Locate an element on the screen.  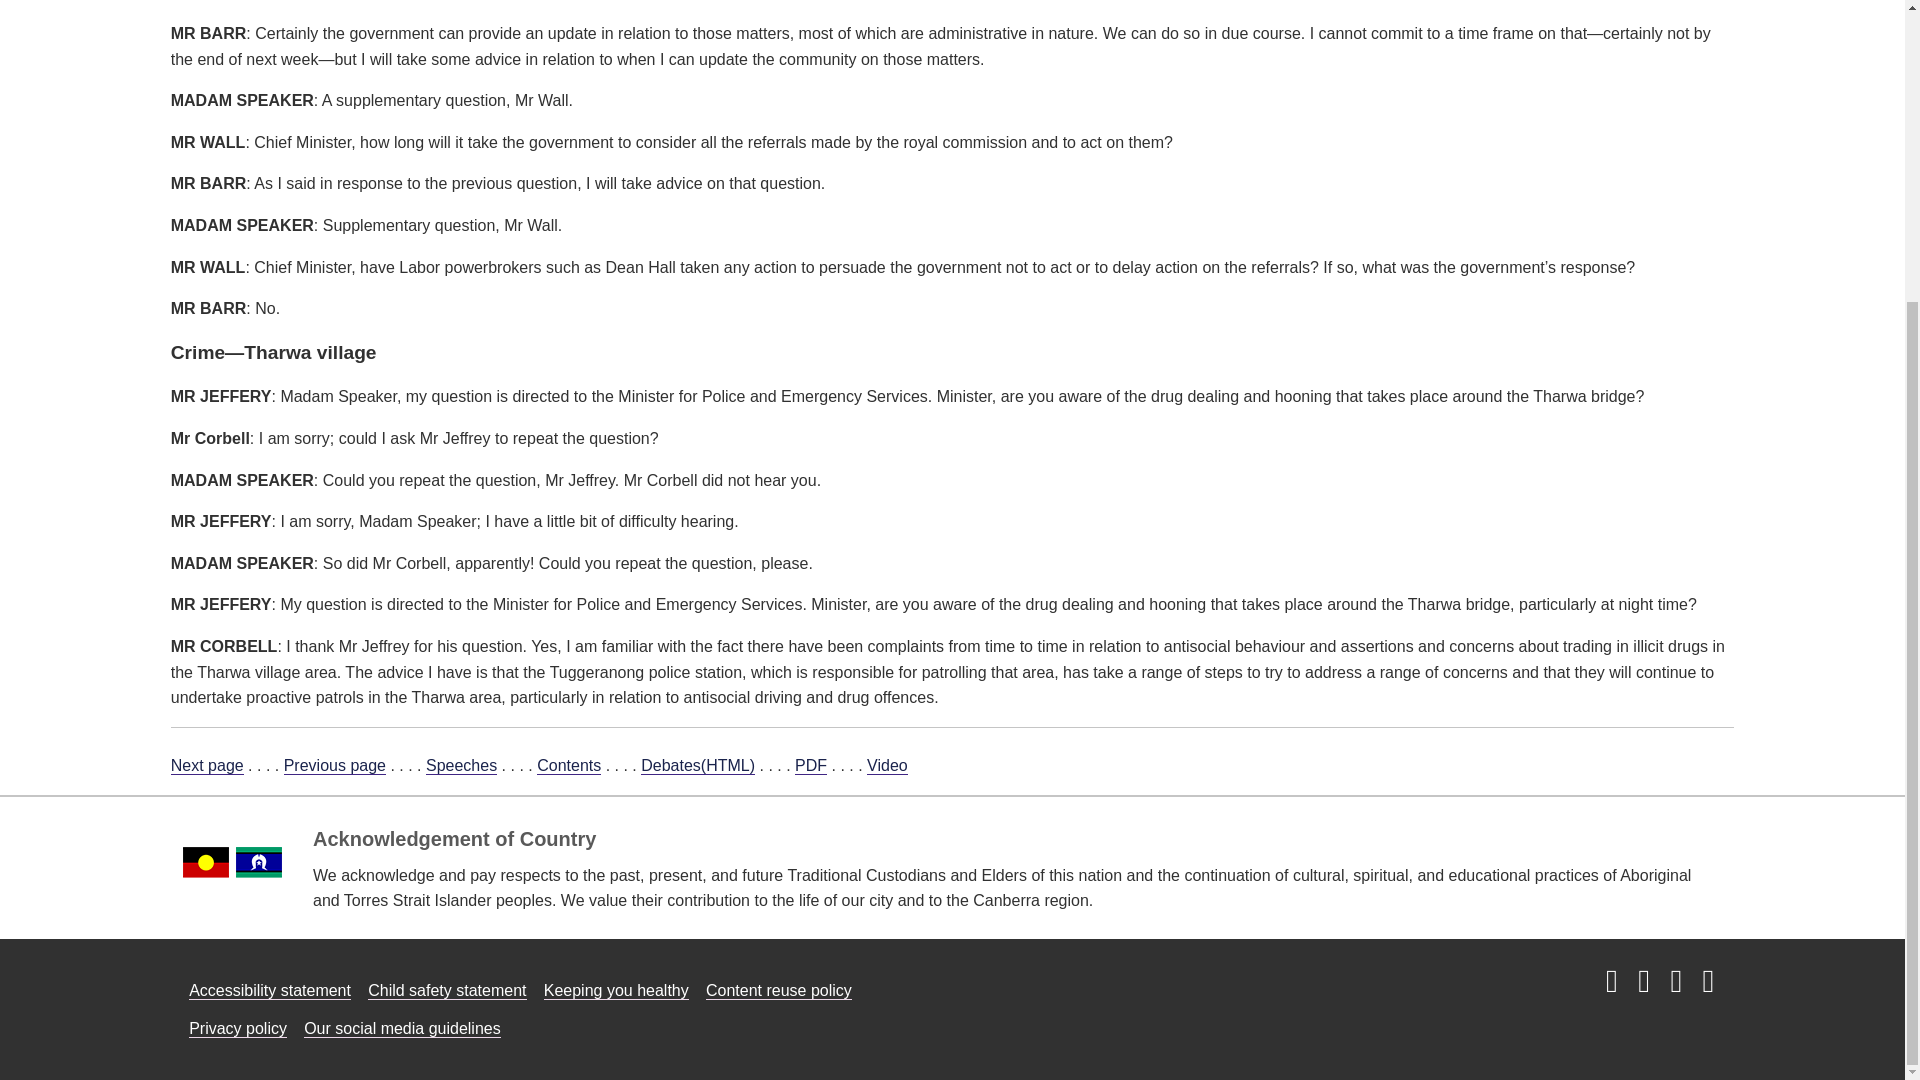
Previous page is located at coordinates (334, 766).